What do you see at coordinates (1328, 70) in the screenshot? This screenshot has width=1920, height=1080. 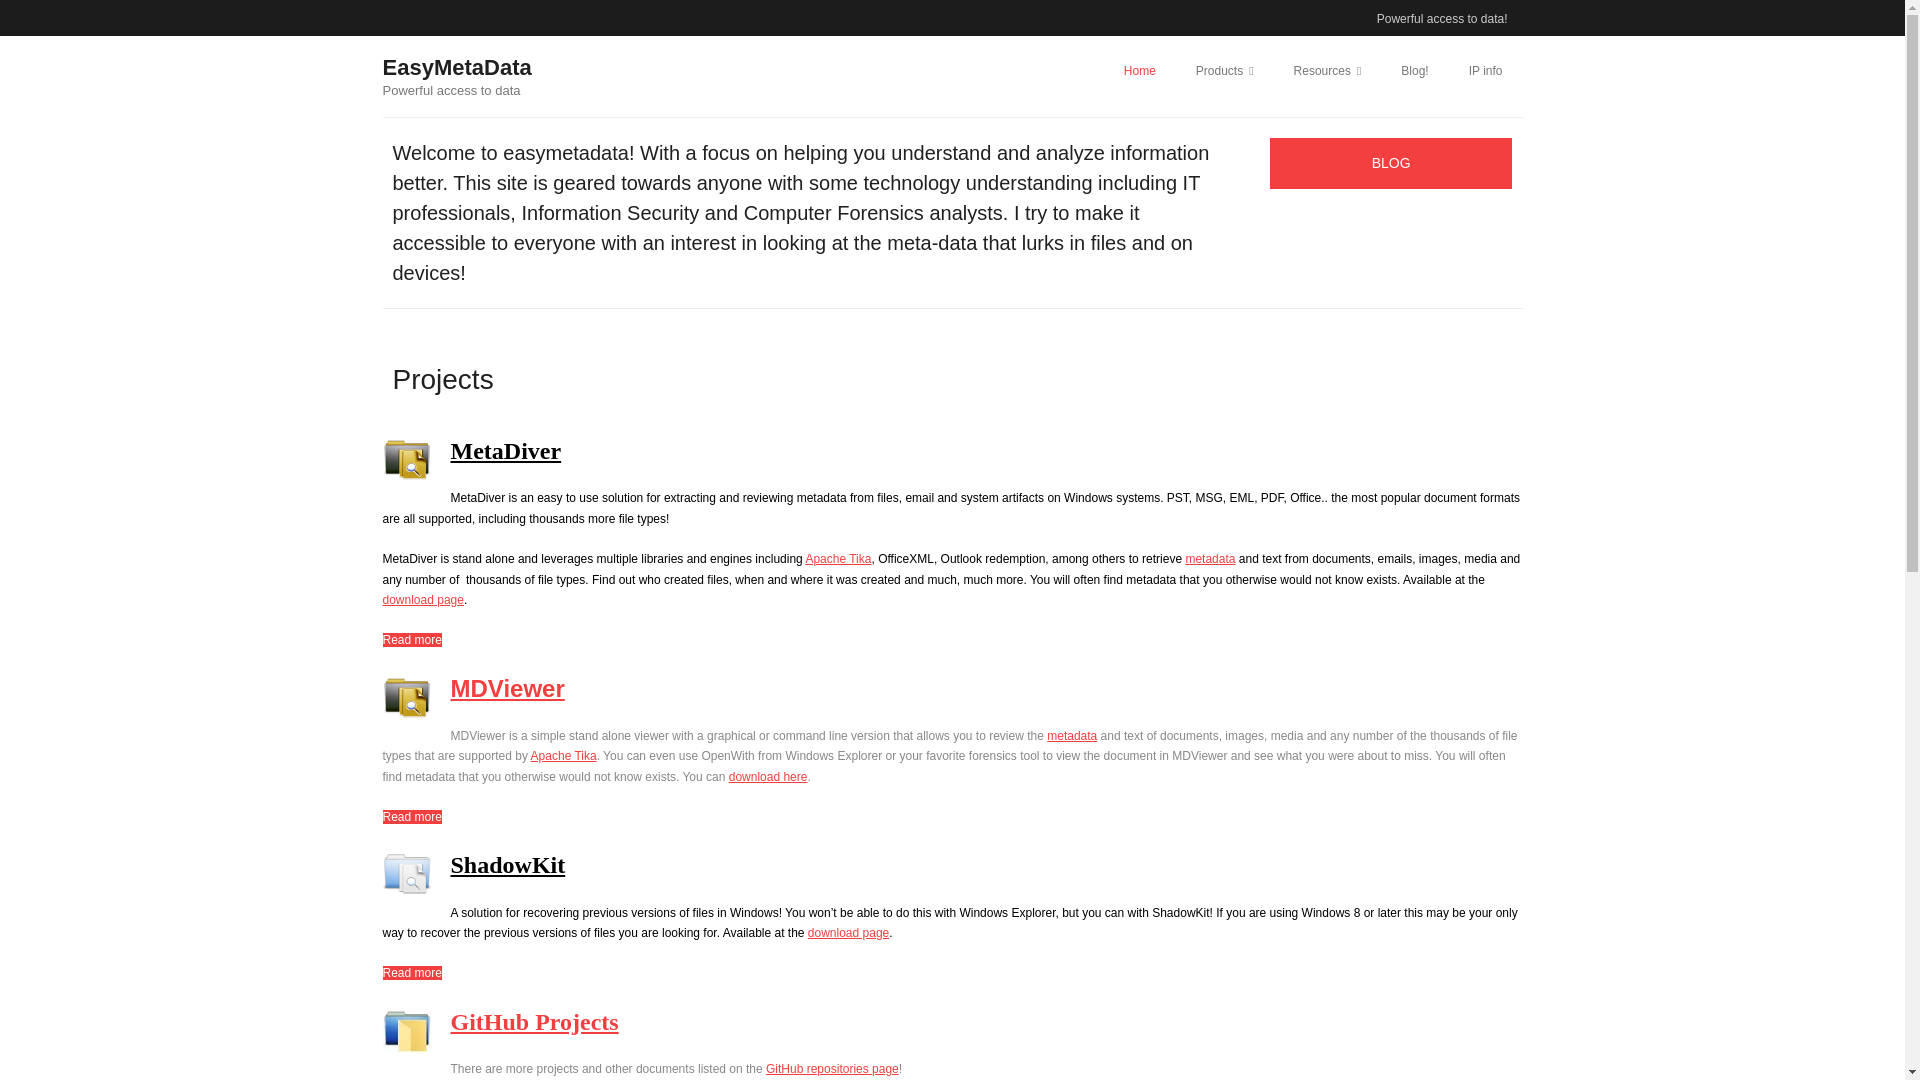 I see `Resources` at bounding box center [1328, 70].